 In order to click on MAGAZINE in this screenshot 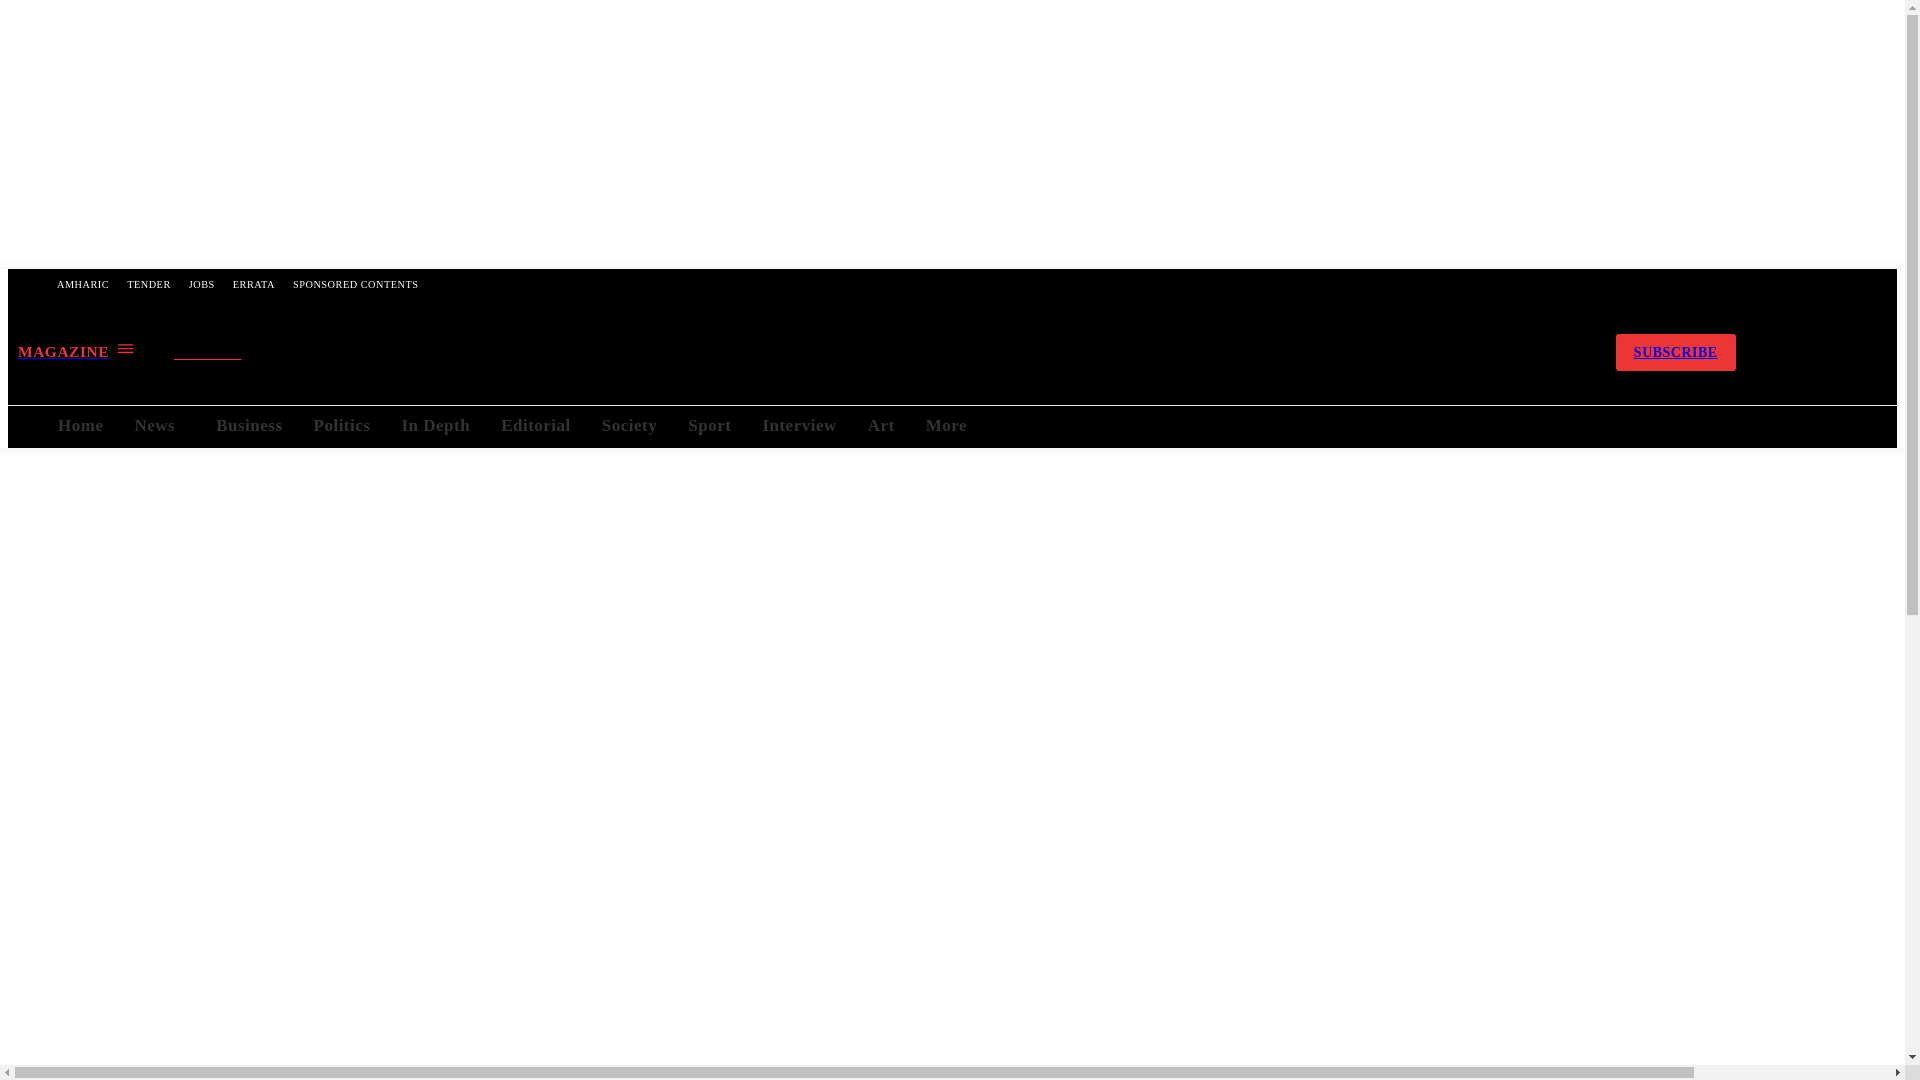, I will do `click(76, 351)`.